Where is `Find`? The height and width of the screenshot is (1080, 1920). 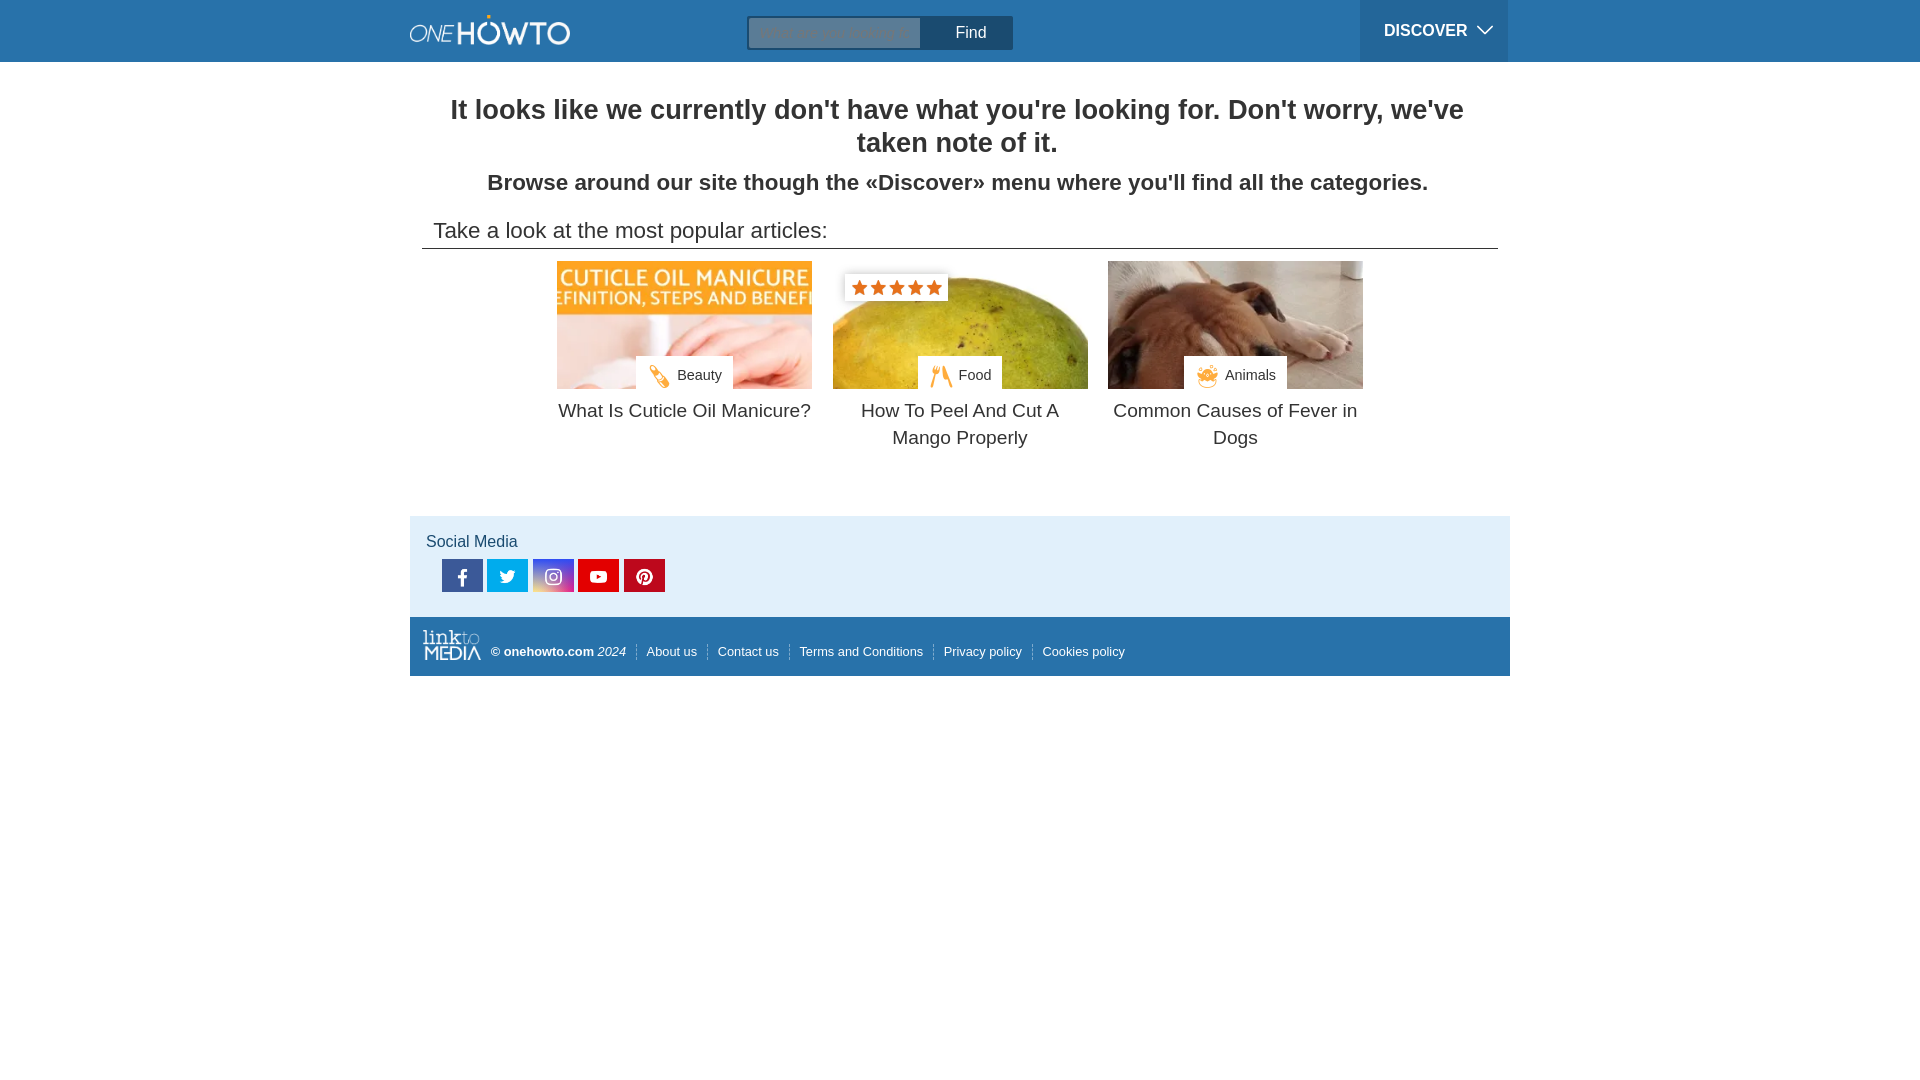
Find is located at coordinates (969, 32).